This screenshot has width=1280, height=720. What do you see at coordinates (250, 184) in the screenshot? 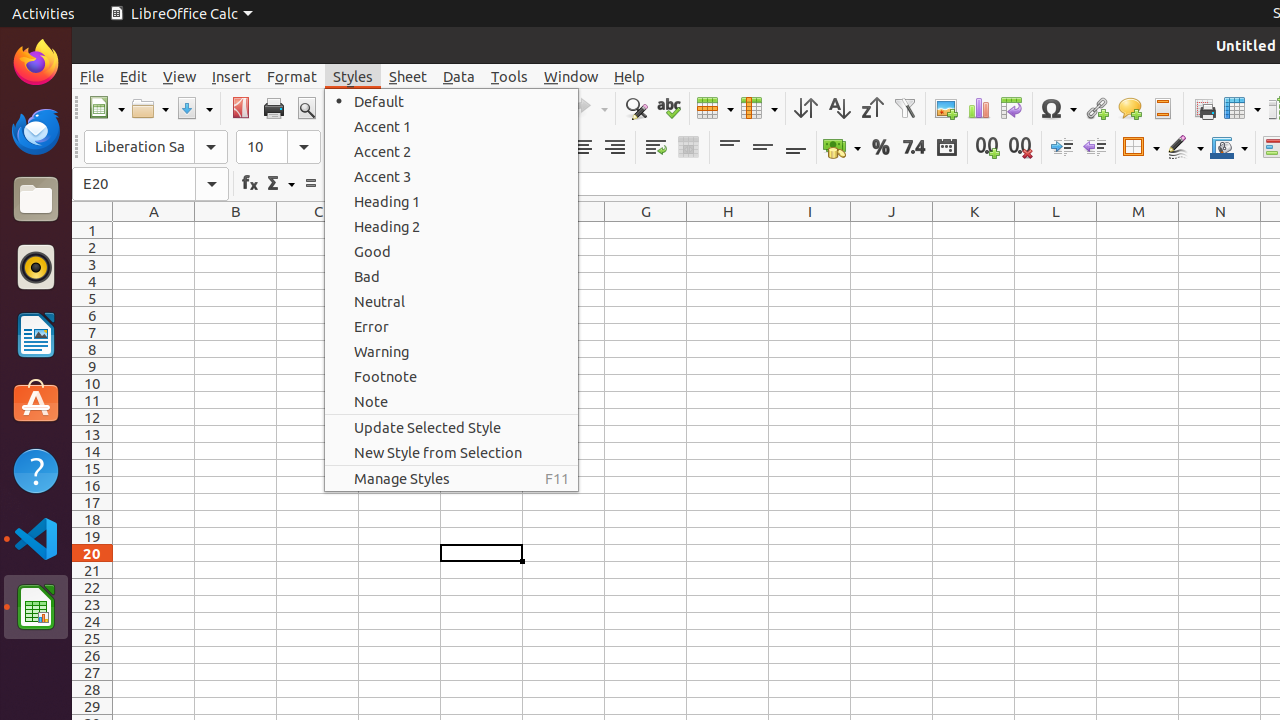
I see `Function Wizard` at bounding box center [250, 184].